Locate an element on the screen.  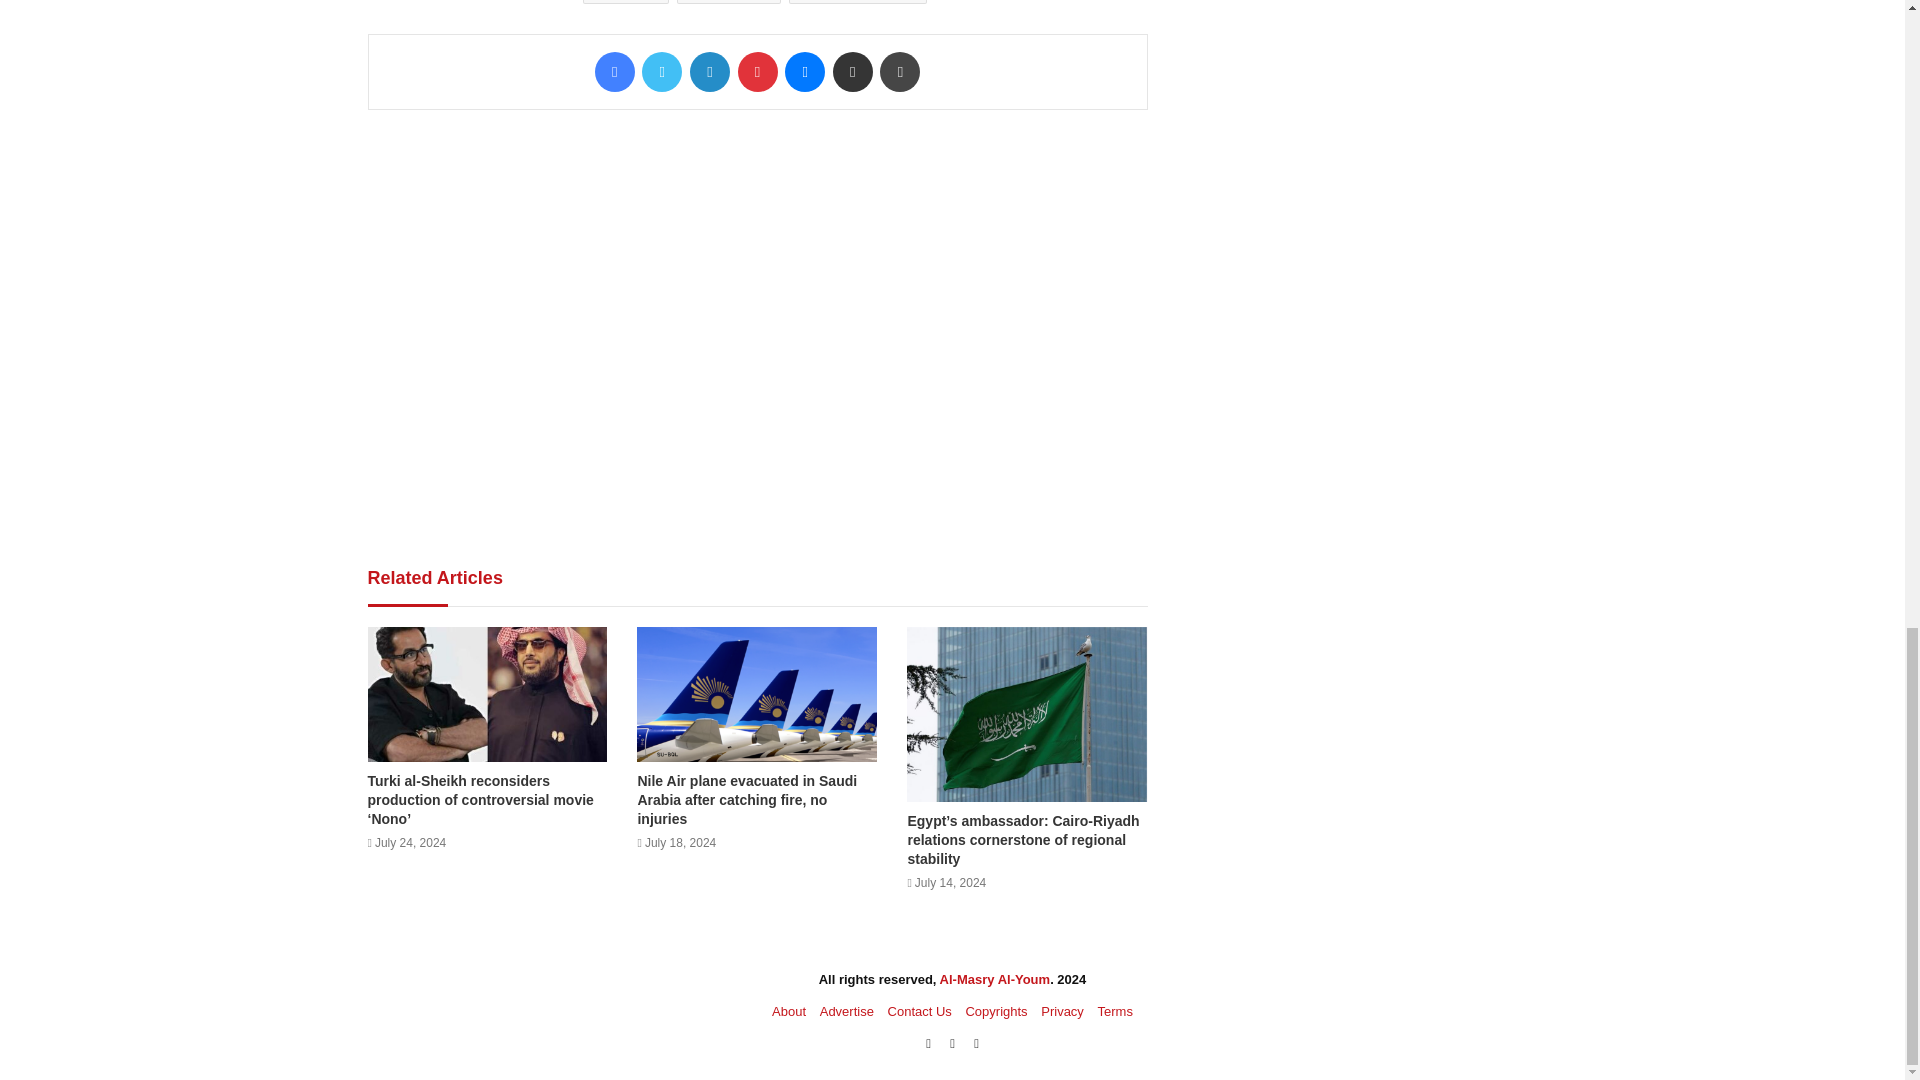
LinkedIn is located at coordinates (709, 71).